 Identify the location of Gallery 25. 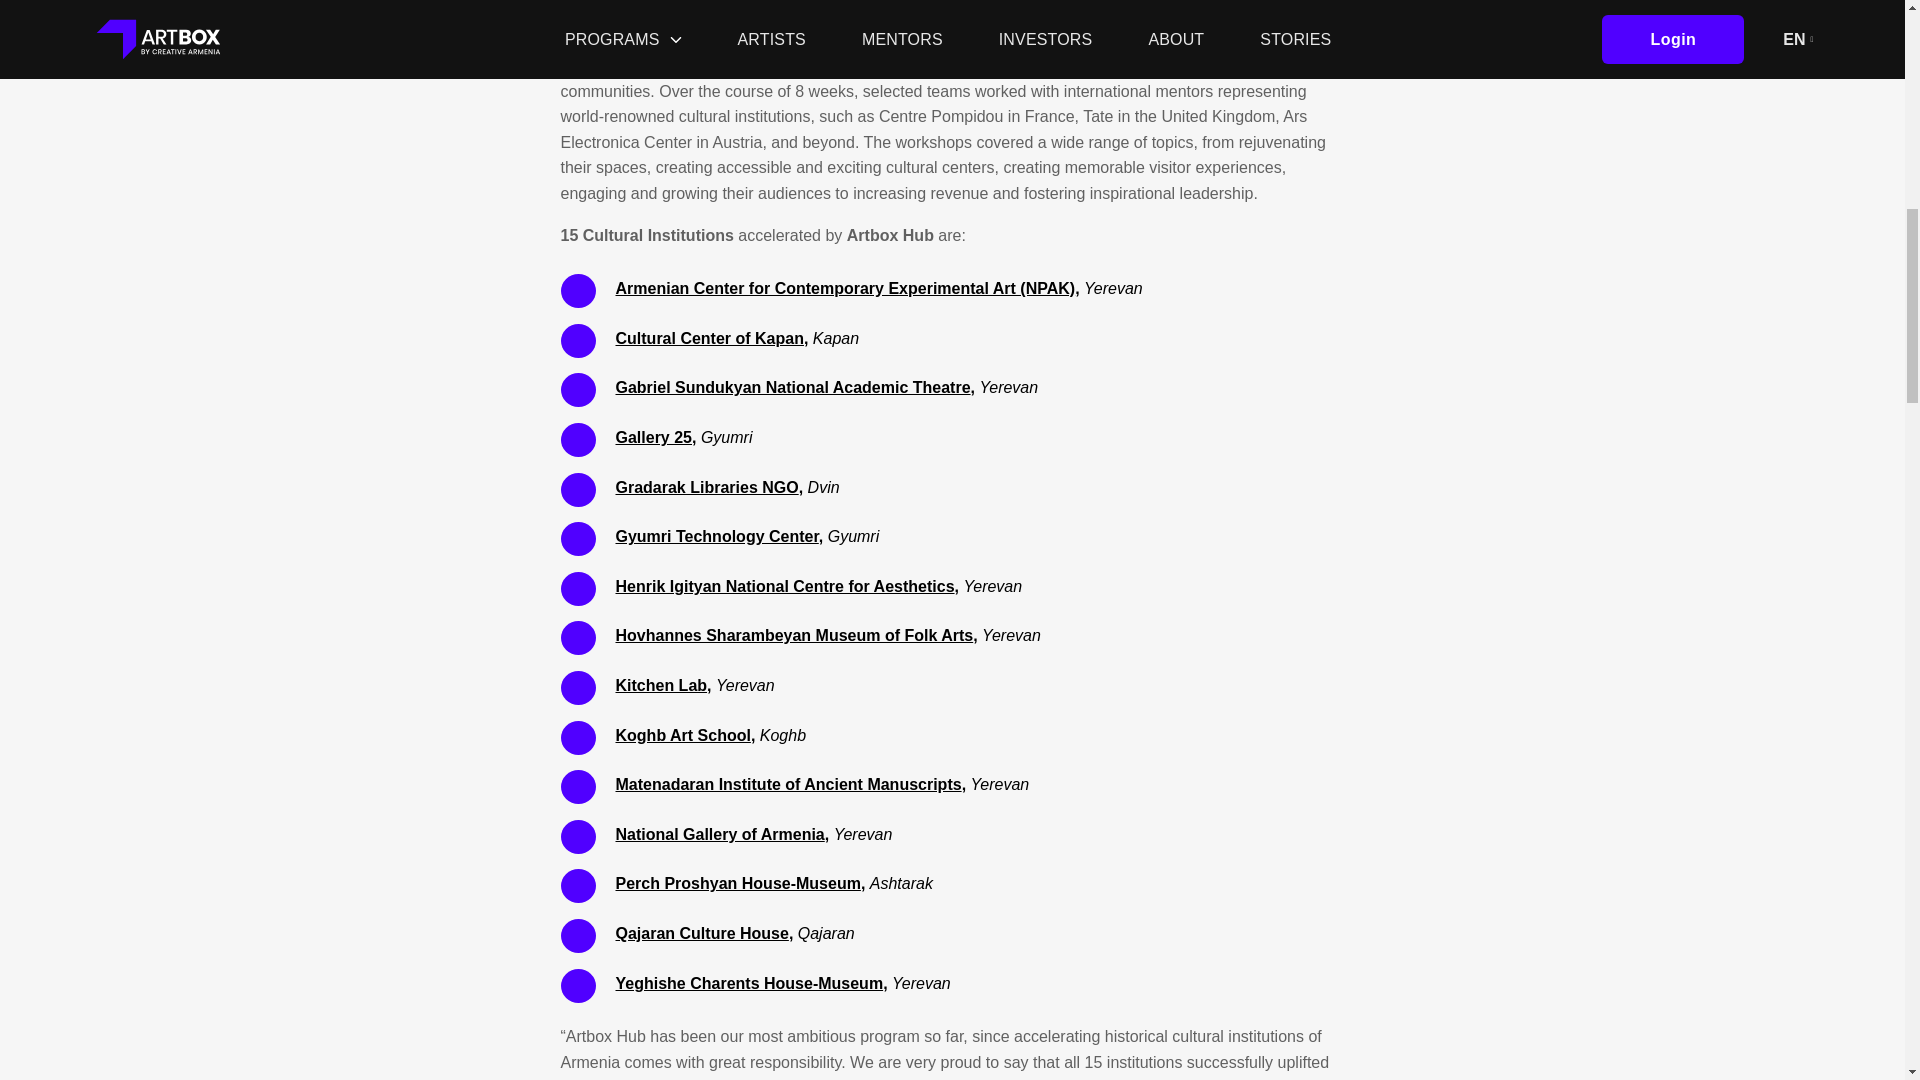
(654, 437).